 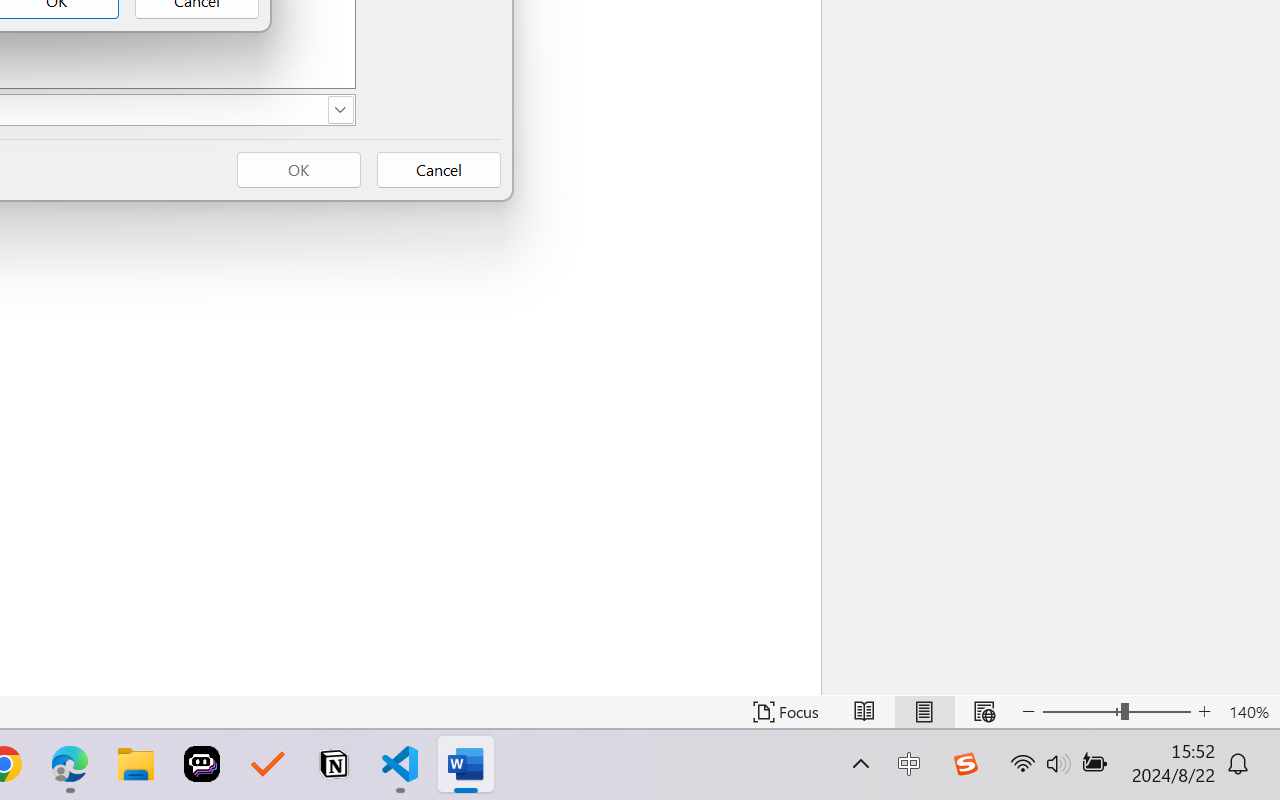 I want to click on Cancel, so click(x=438, y=170).